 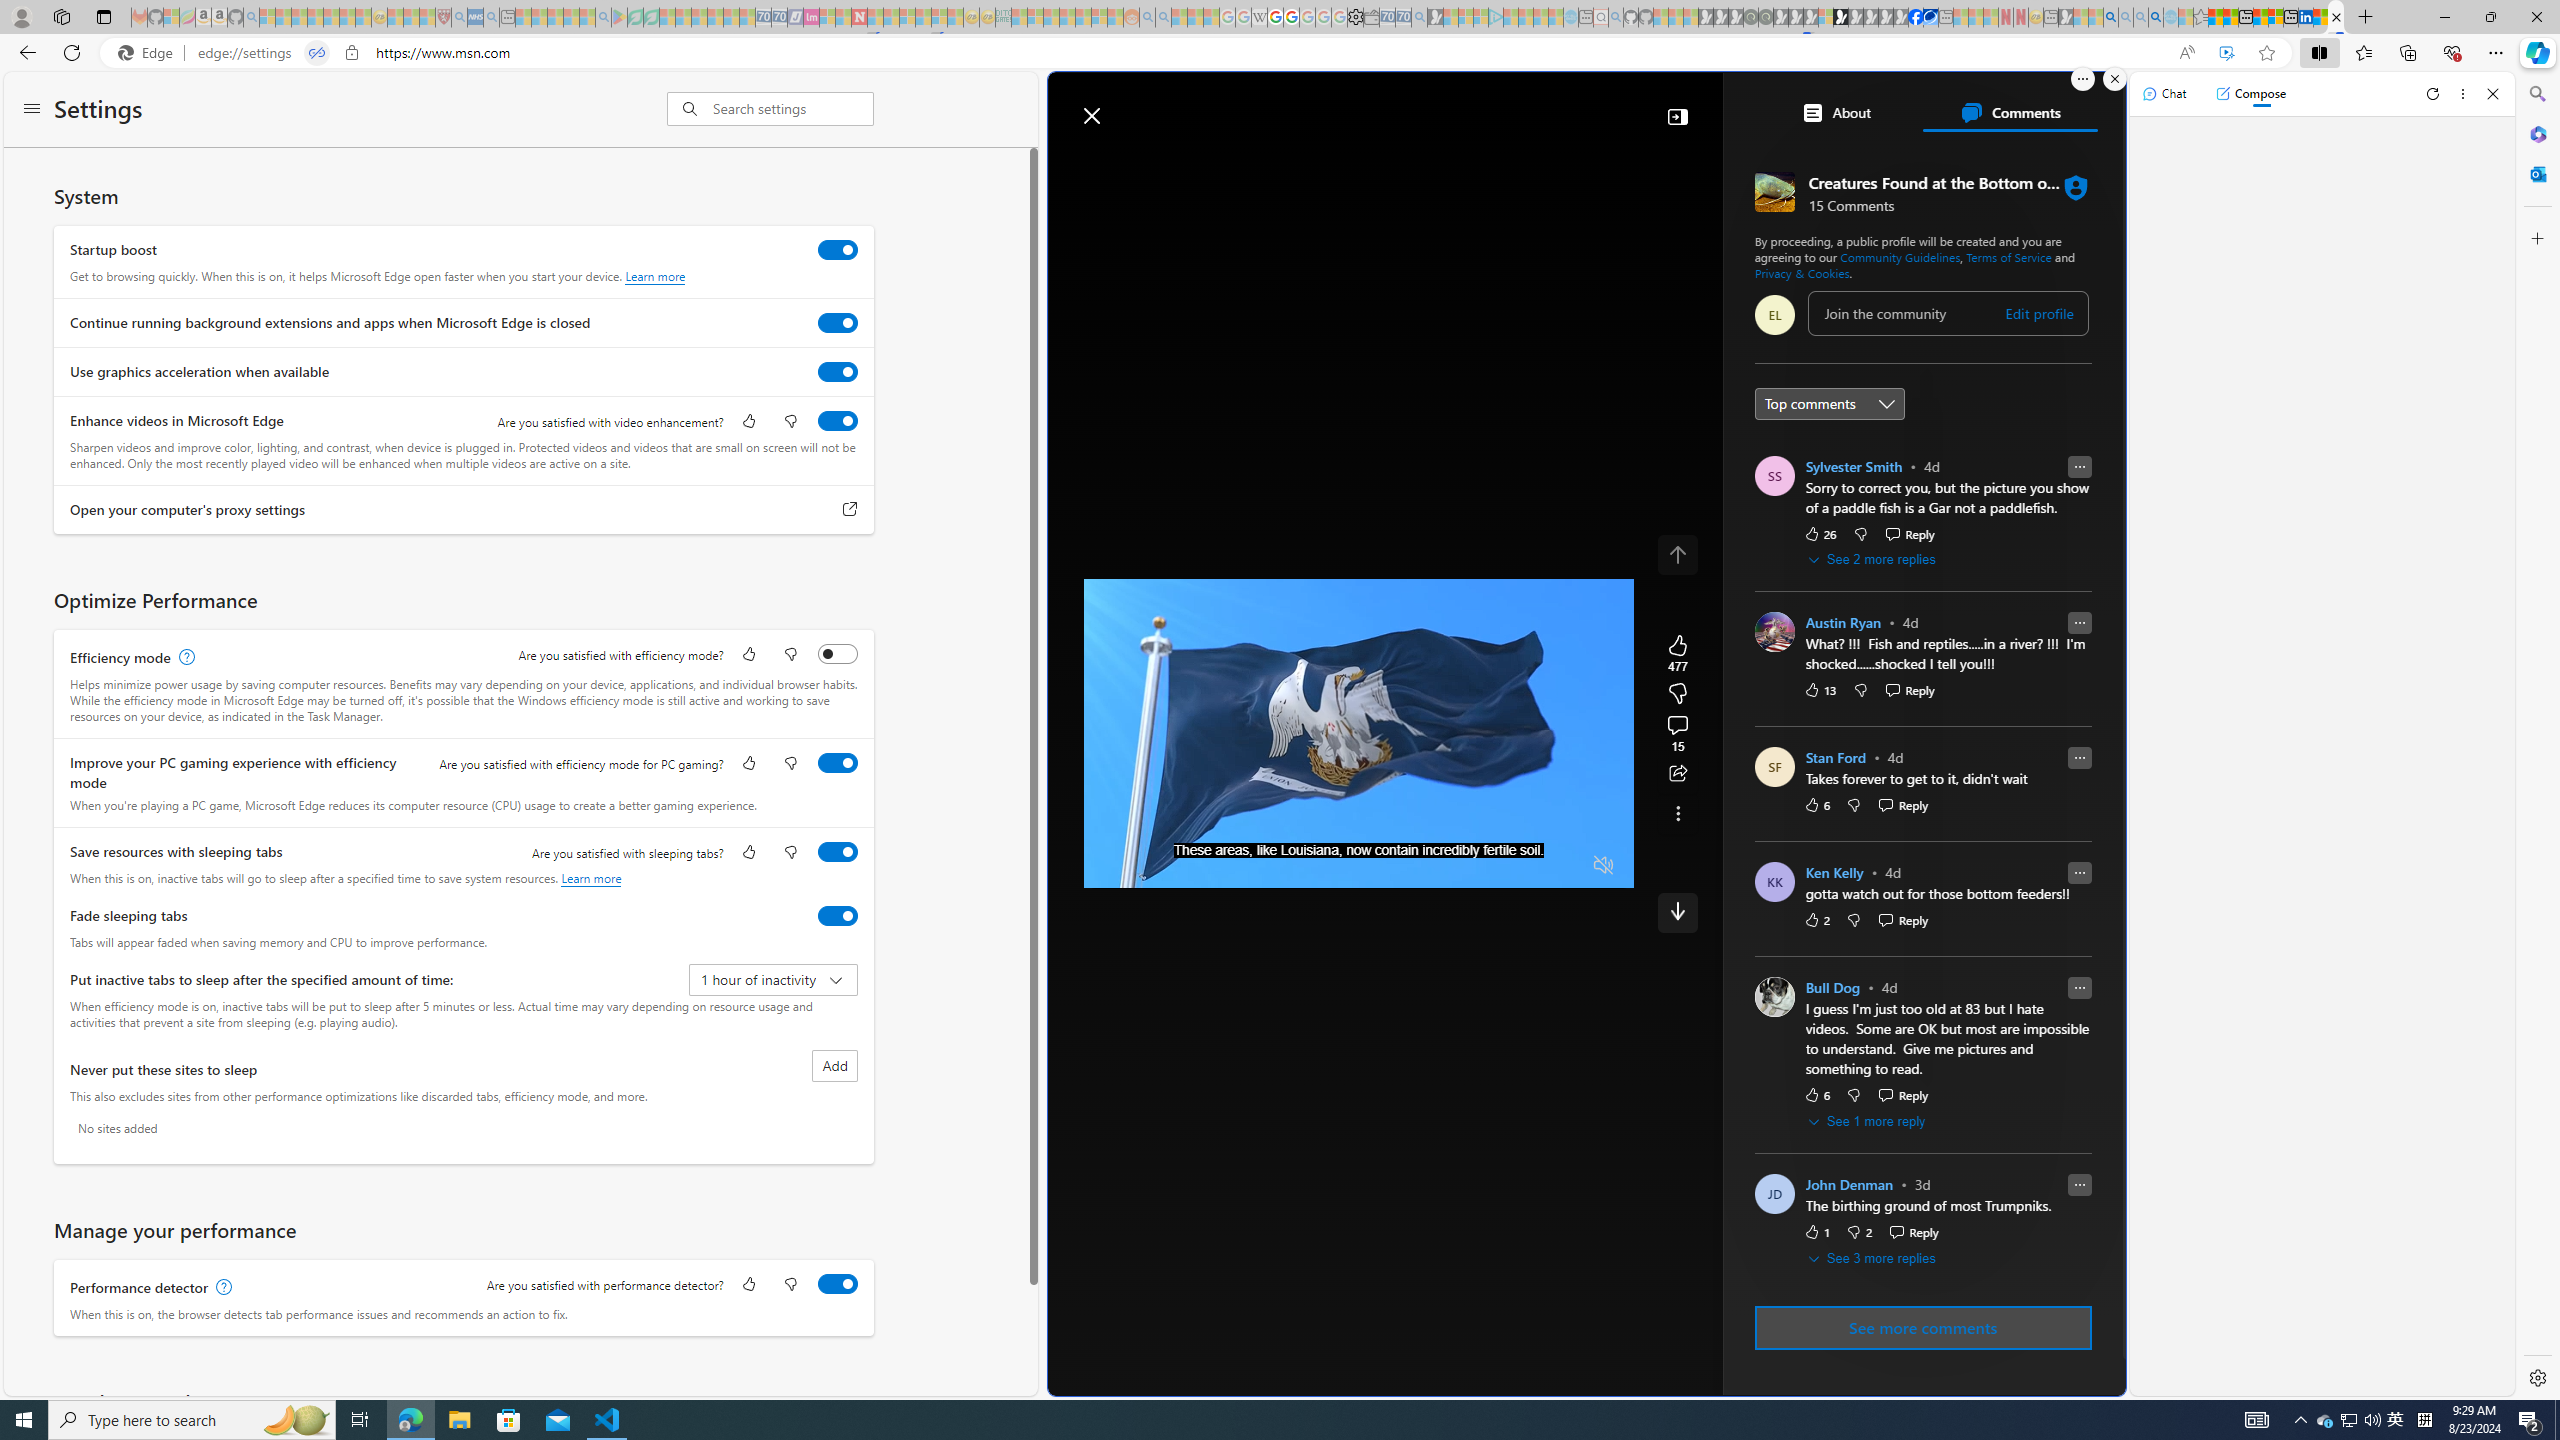 What do you see at coordinates (1948, 312) in the screenshot?
I see `comment-box` at bounding box center [1948, 312].